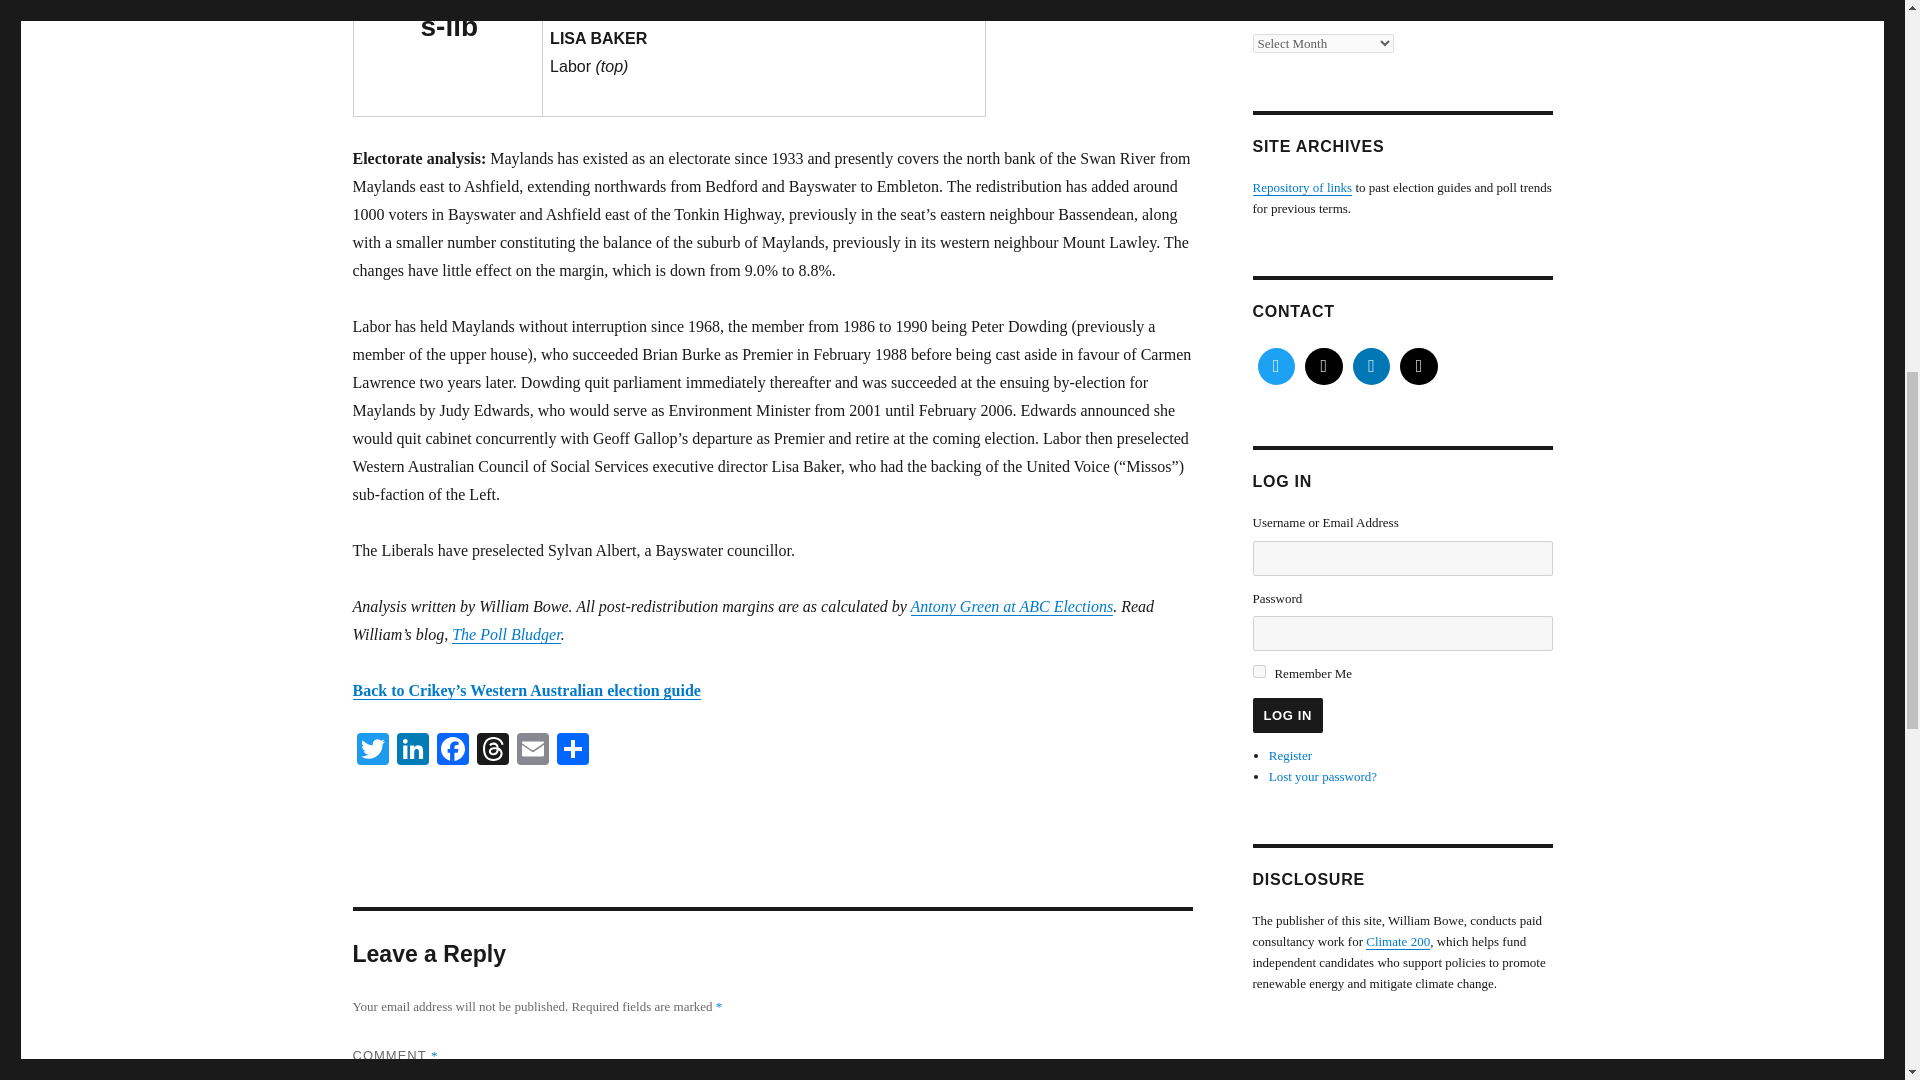  I want to click on LOG IN, so click(1286, 715).